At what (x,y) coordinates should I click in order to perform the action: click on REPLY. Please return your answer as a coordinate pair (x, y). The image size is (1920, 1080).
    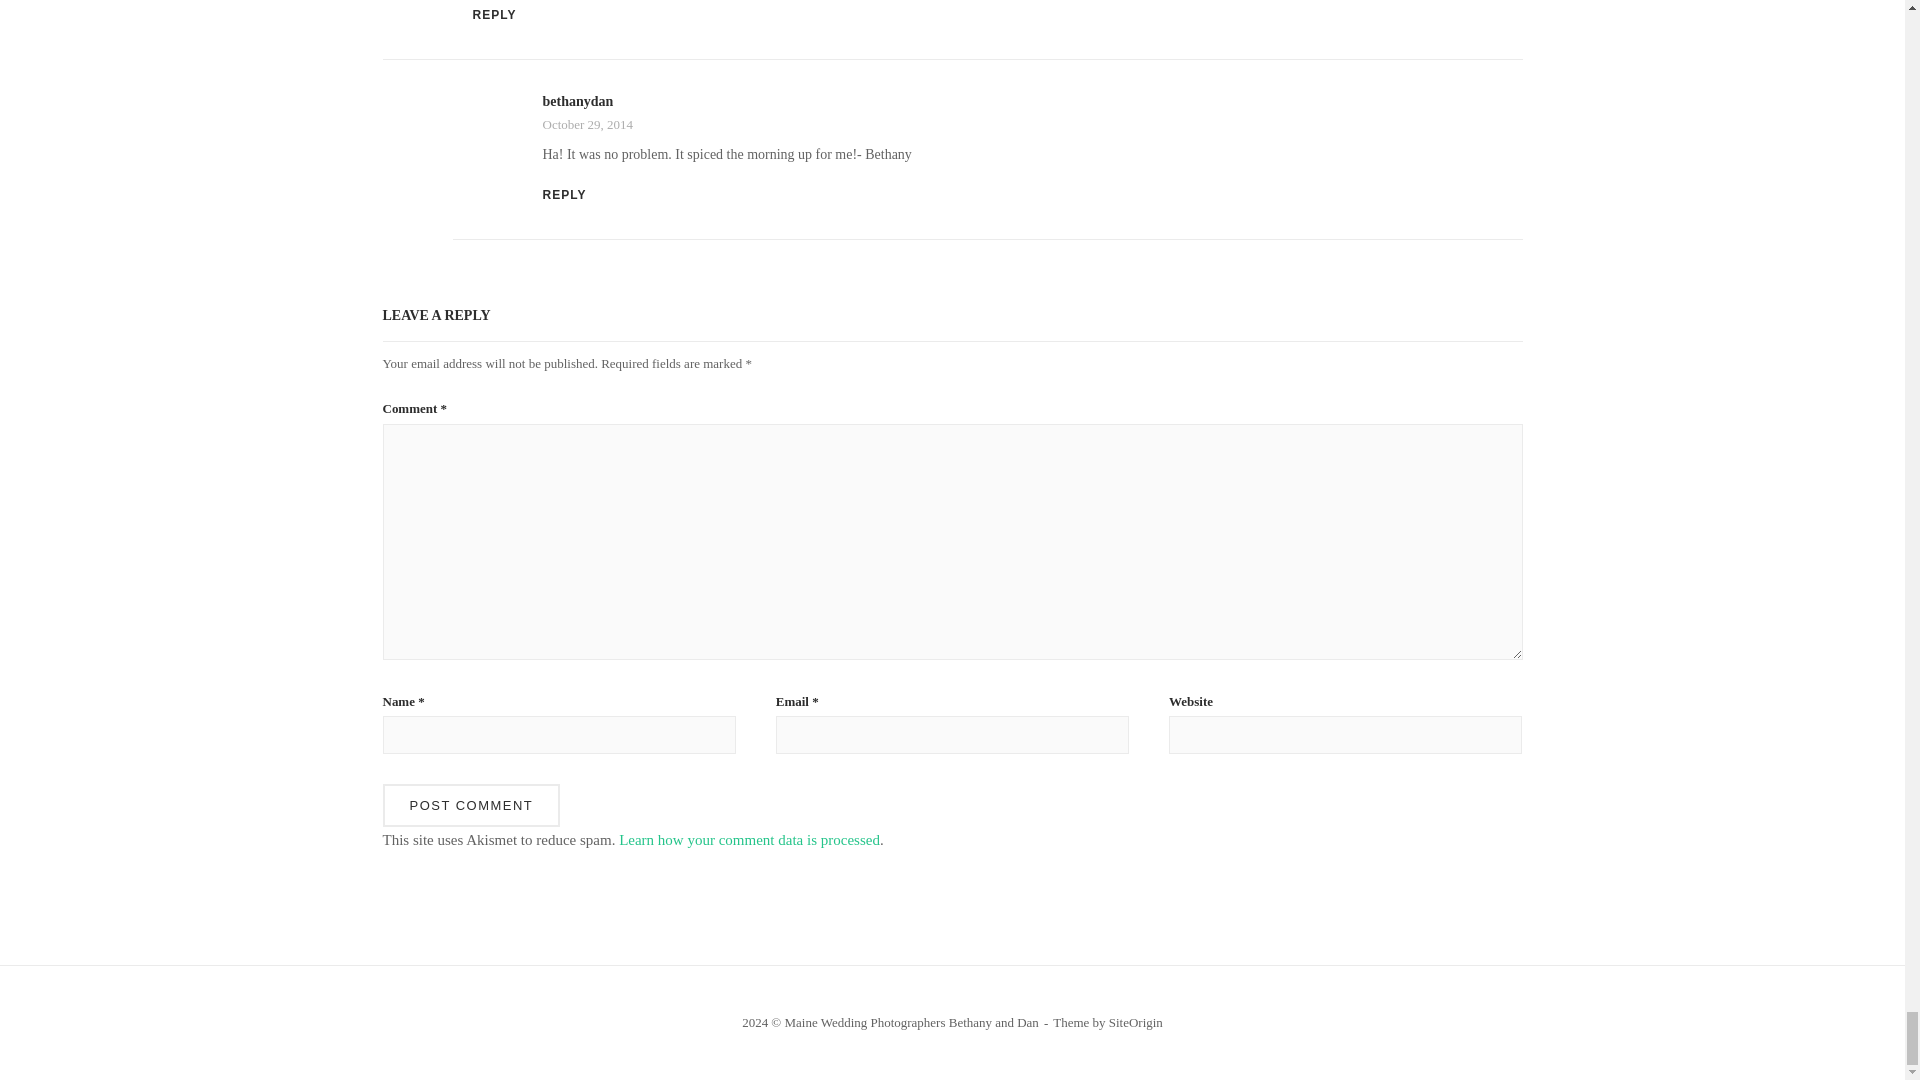
    Looking at the image, I should click on (494, 14).